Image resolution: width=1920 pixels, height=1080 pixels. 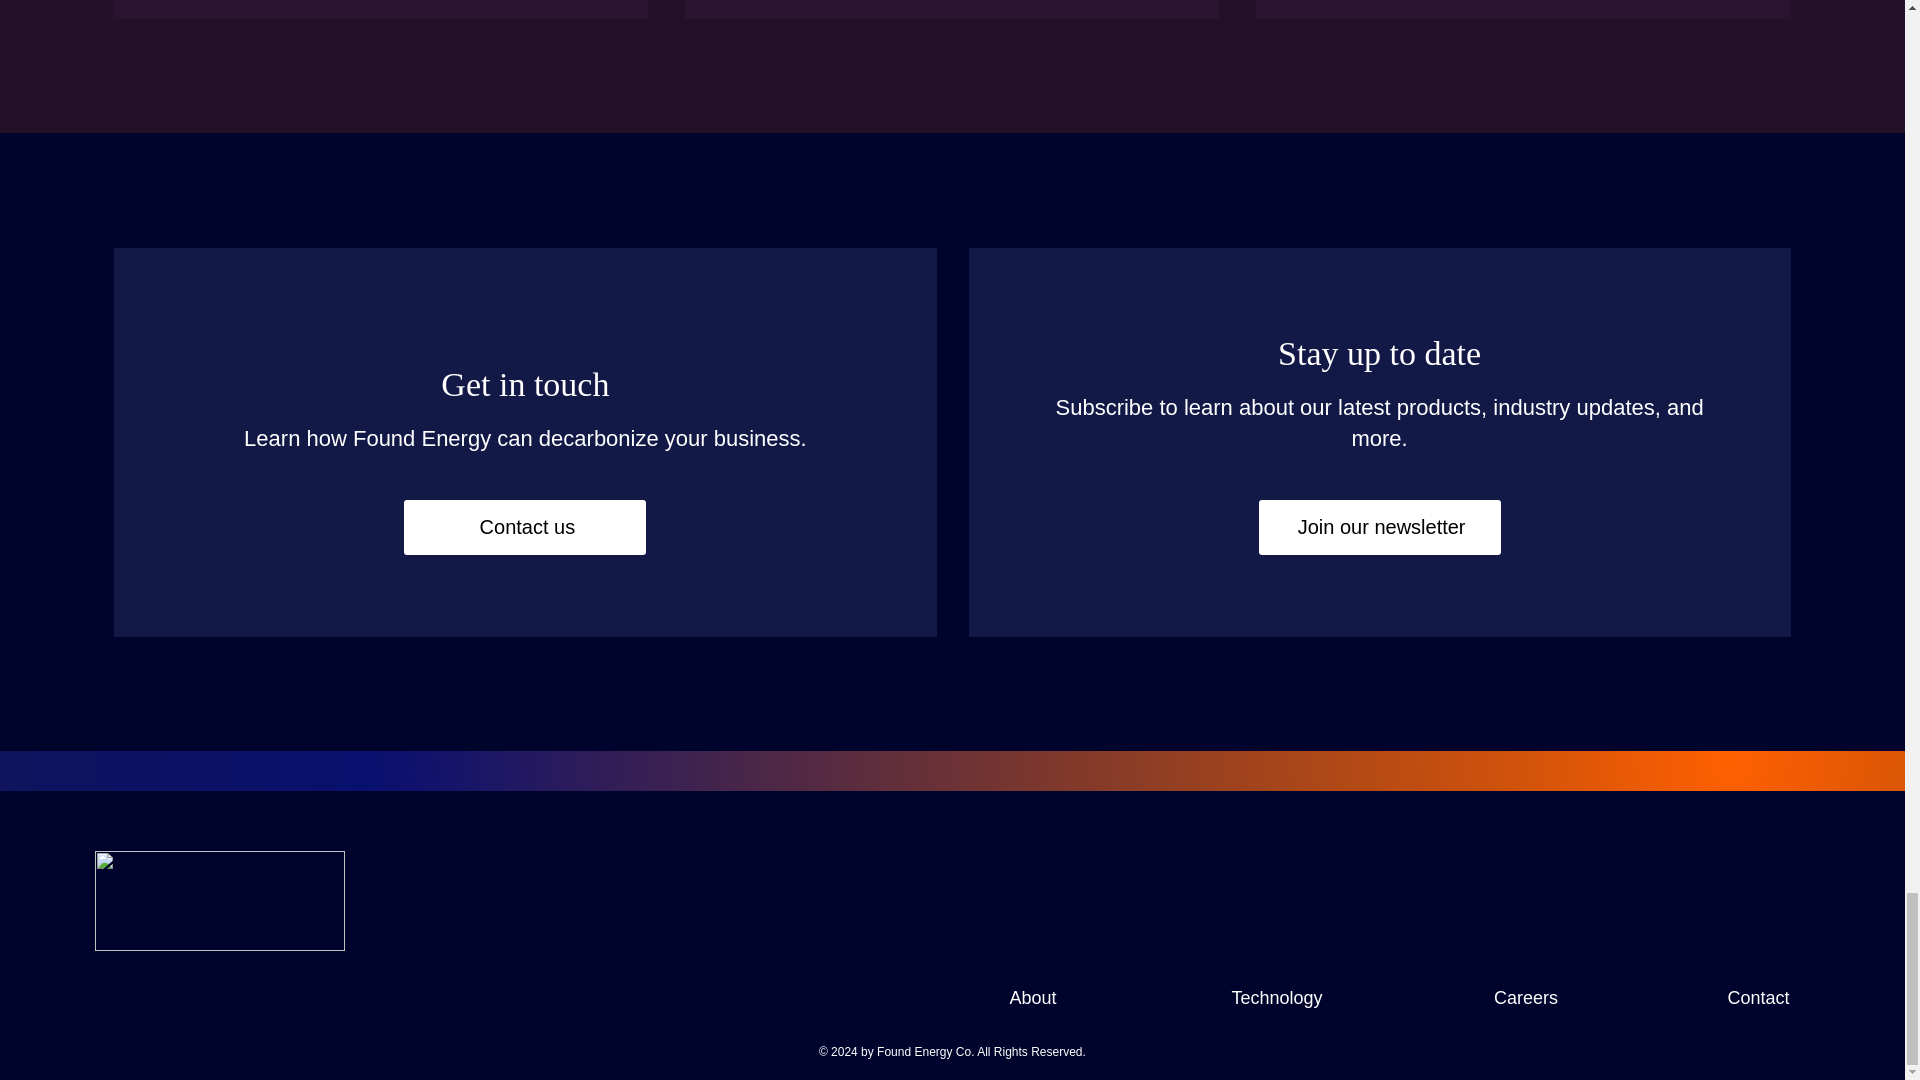 What do you see at coordinates (1032, 998) in the screenshot?
I see `About` at bounding box center [1032, 998].